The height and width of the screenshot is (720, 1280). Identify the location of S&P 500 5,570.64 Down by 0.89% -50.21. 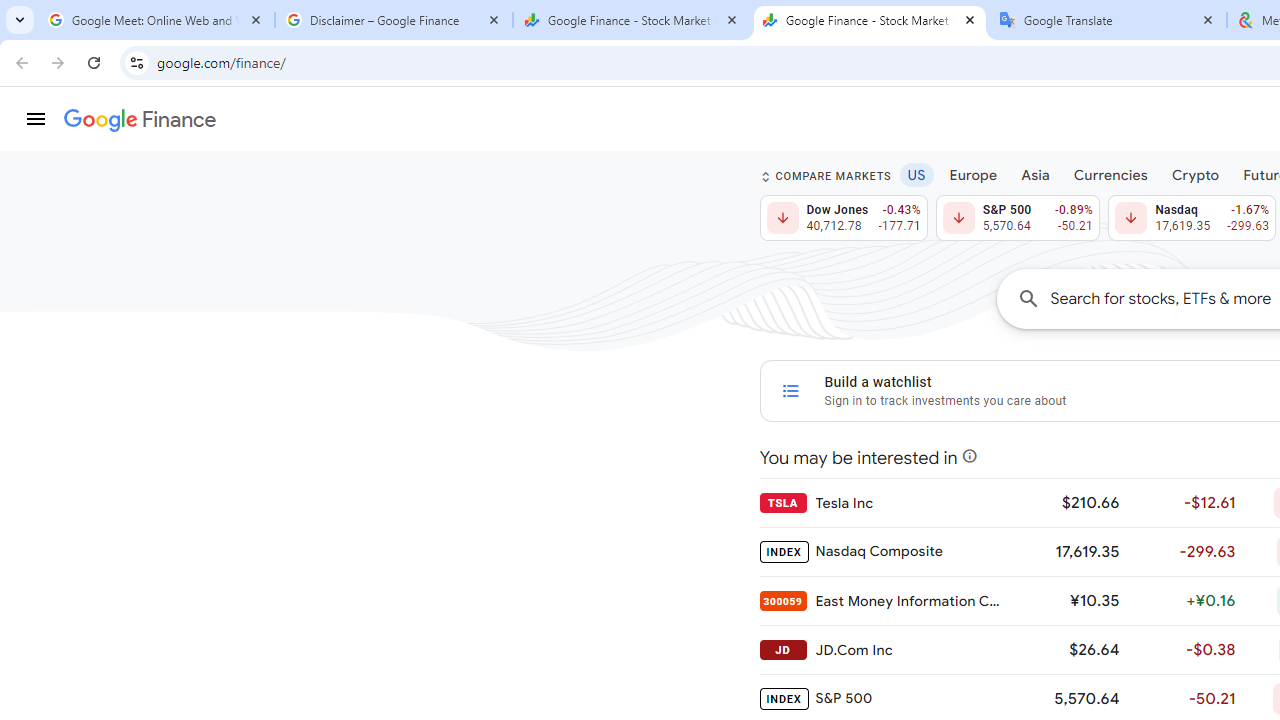
(1017, 218).